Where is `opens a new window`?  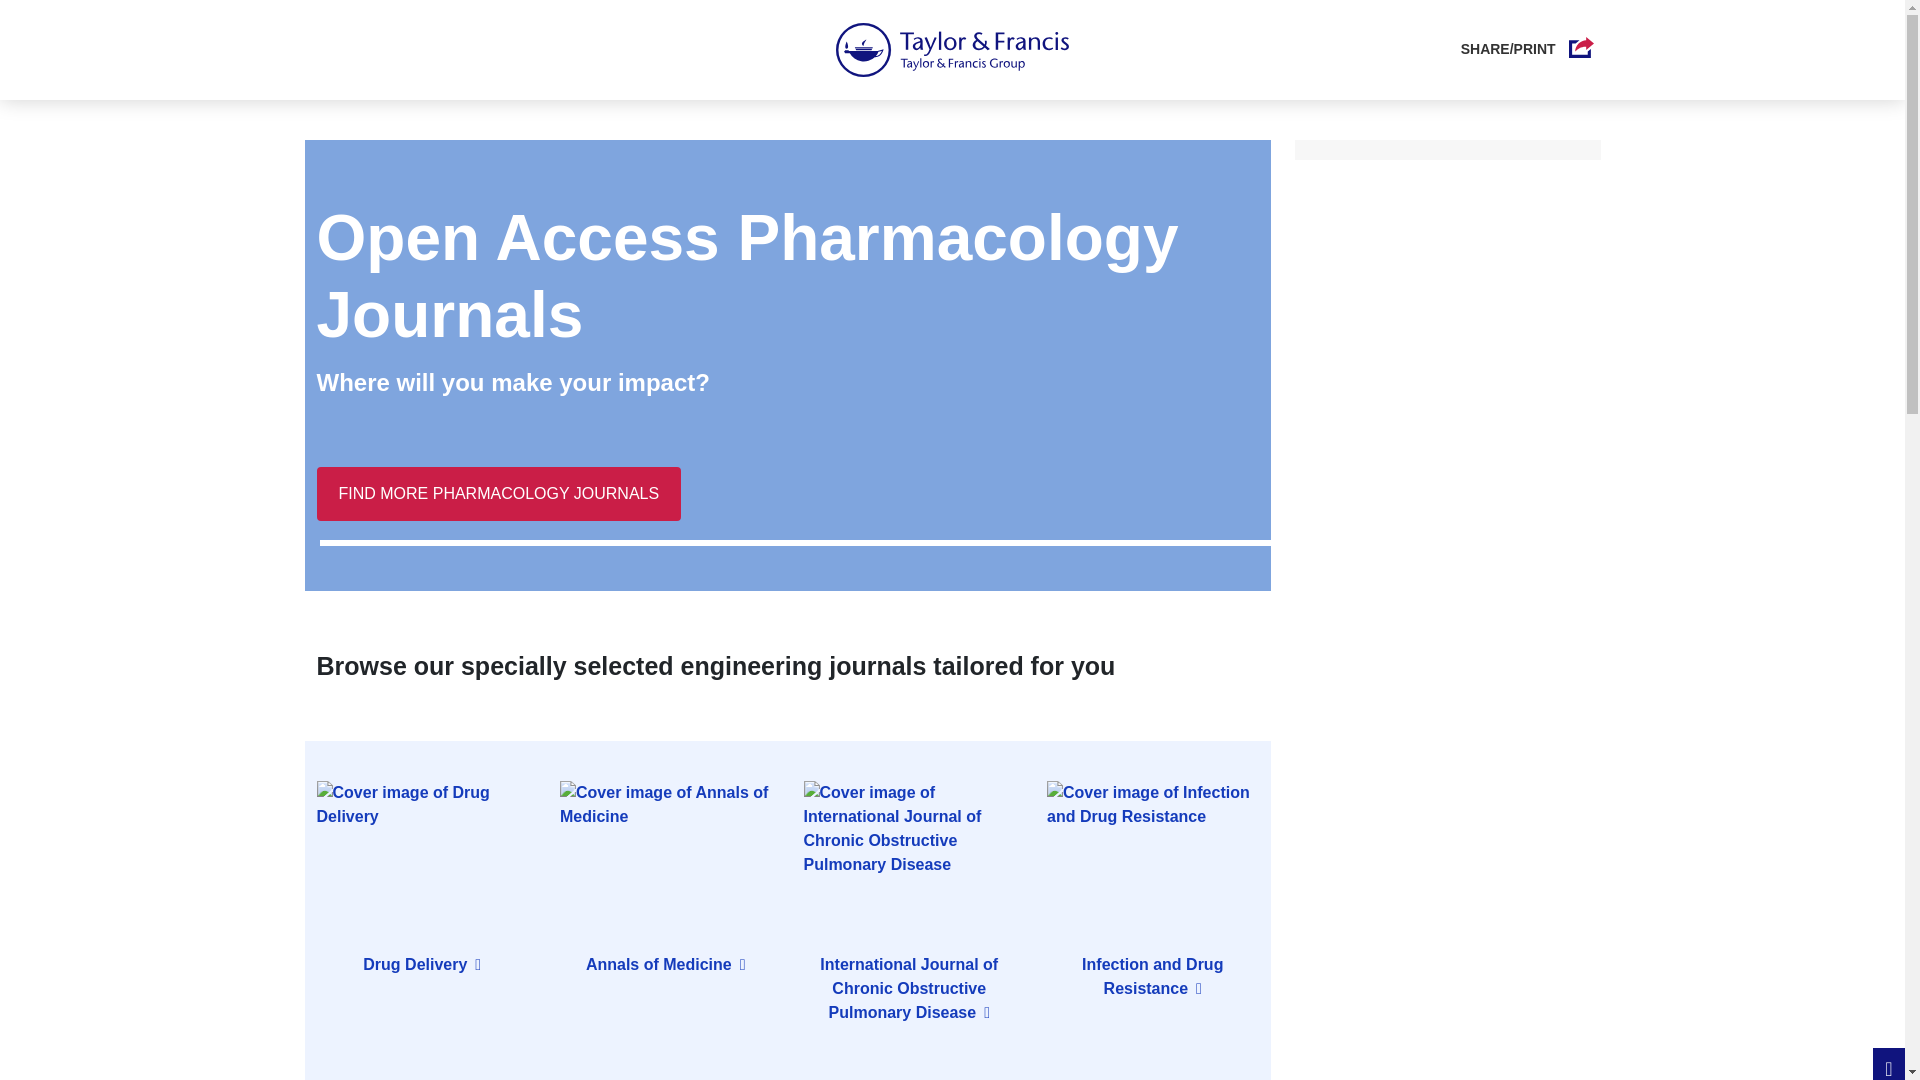
opens a new window is located at coordinates (1152, 976).